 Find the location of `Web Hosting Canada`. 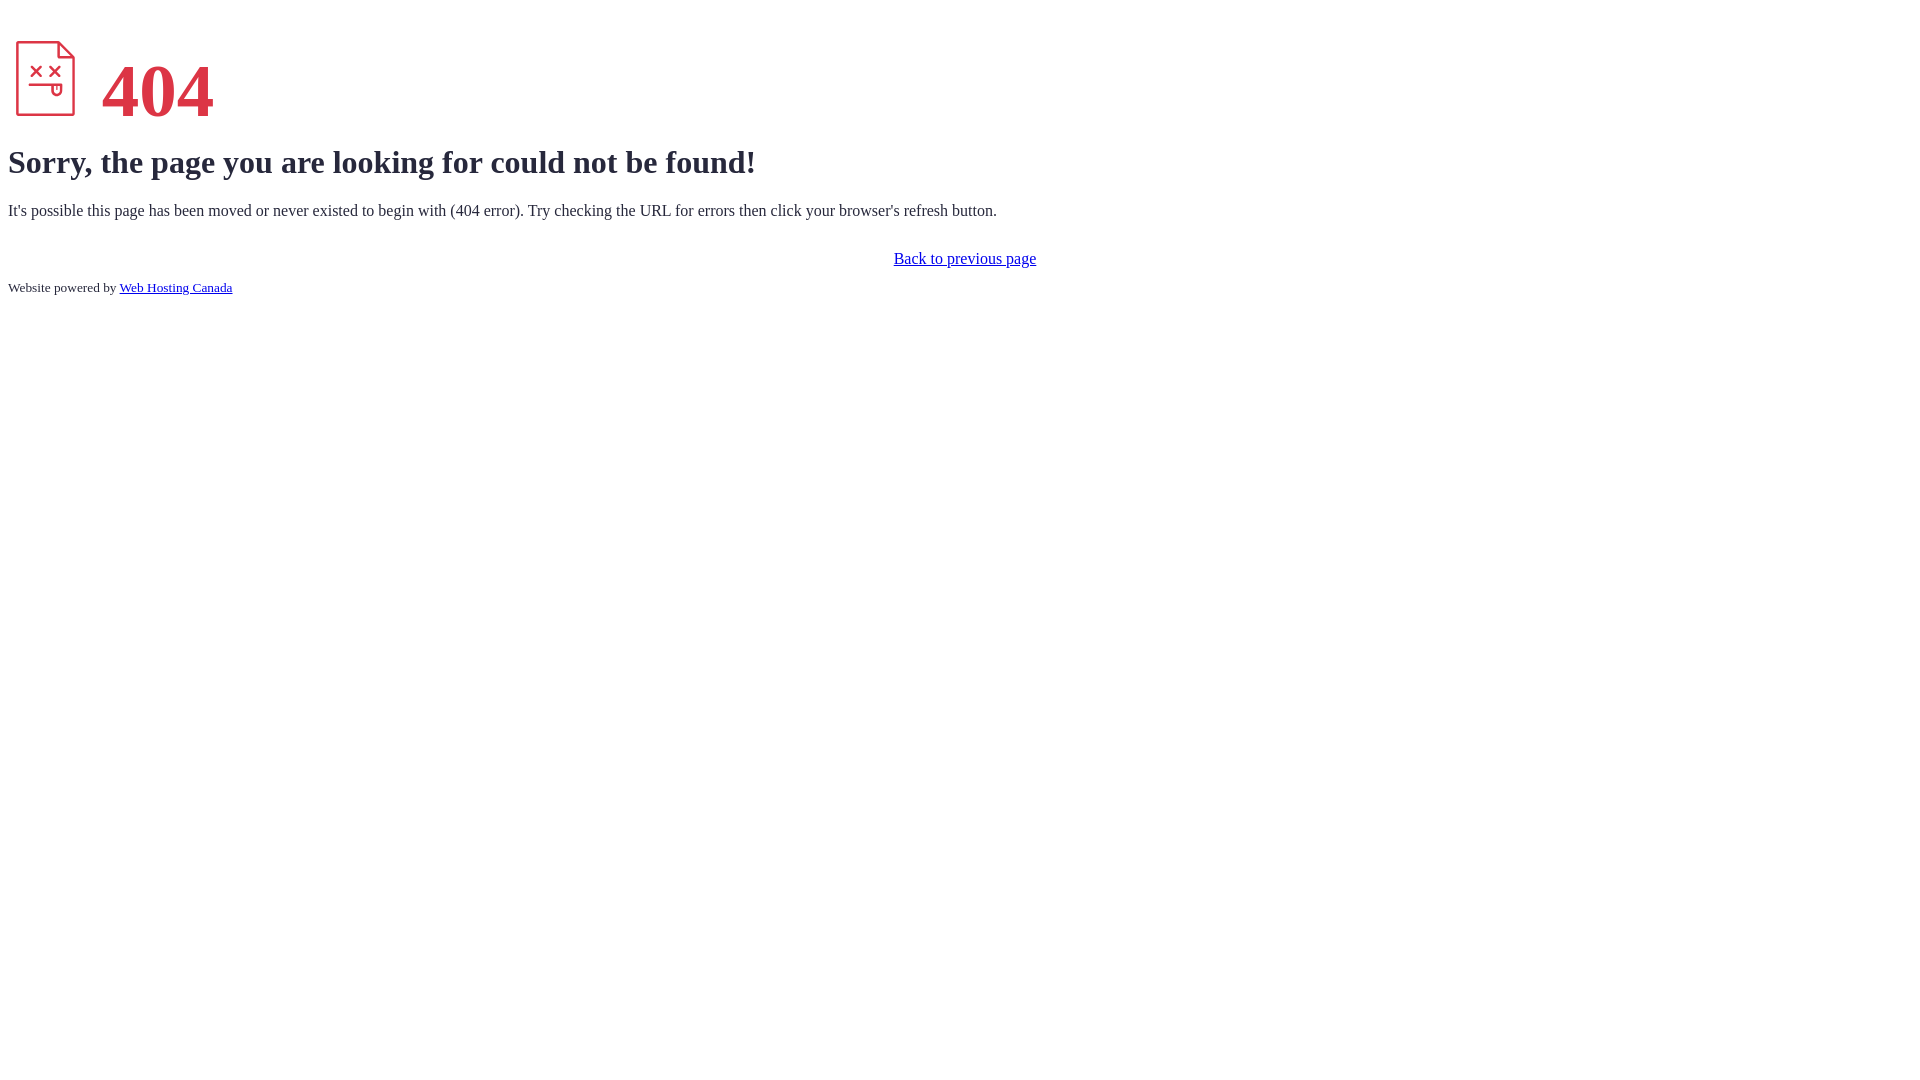

Web Hosting Canada is located at coordinates (176, 288).